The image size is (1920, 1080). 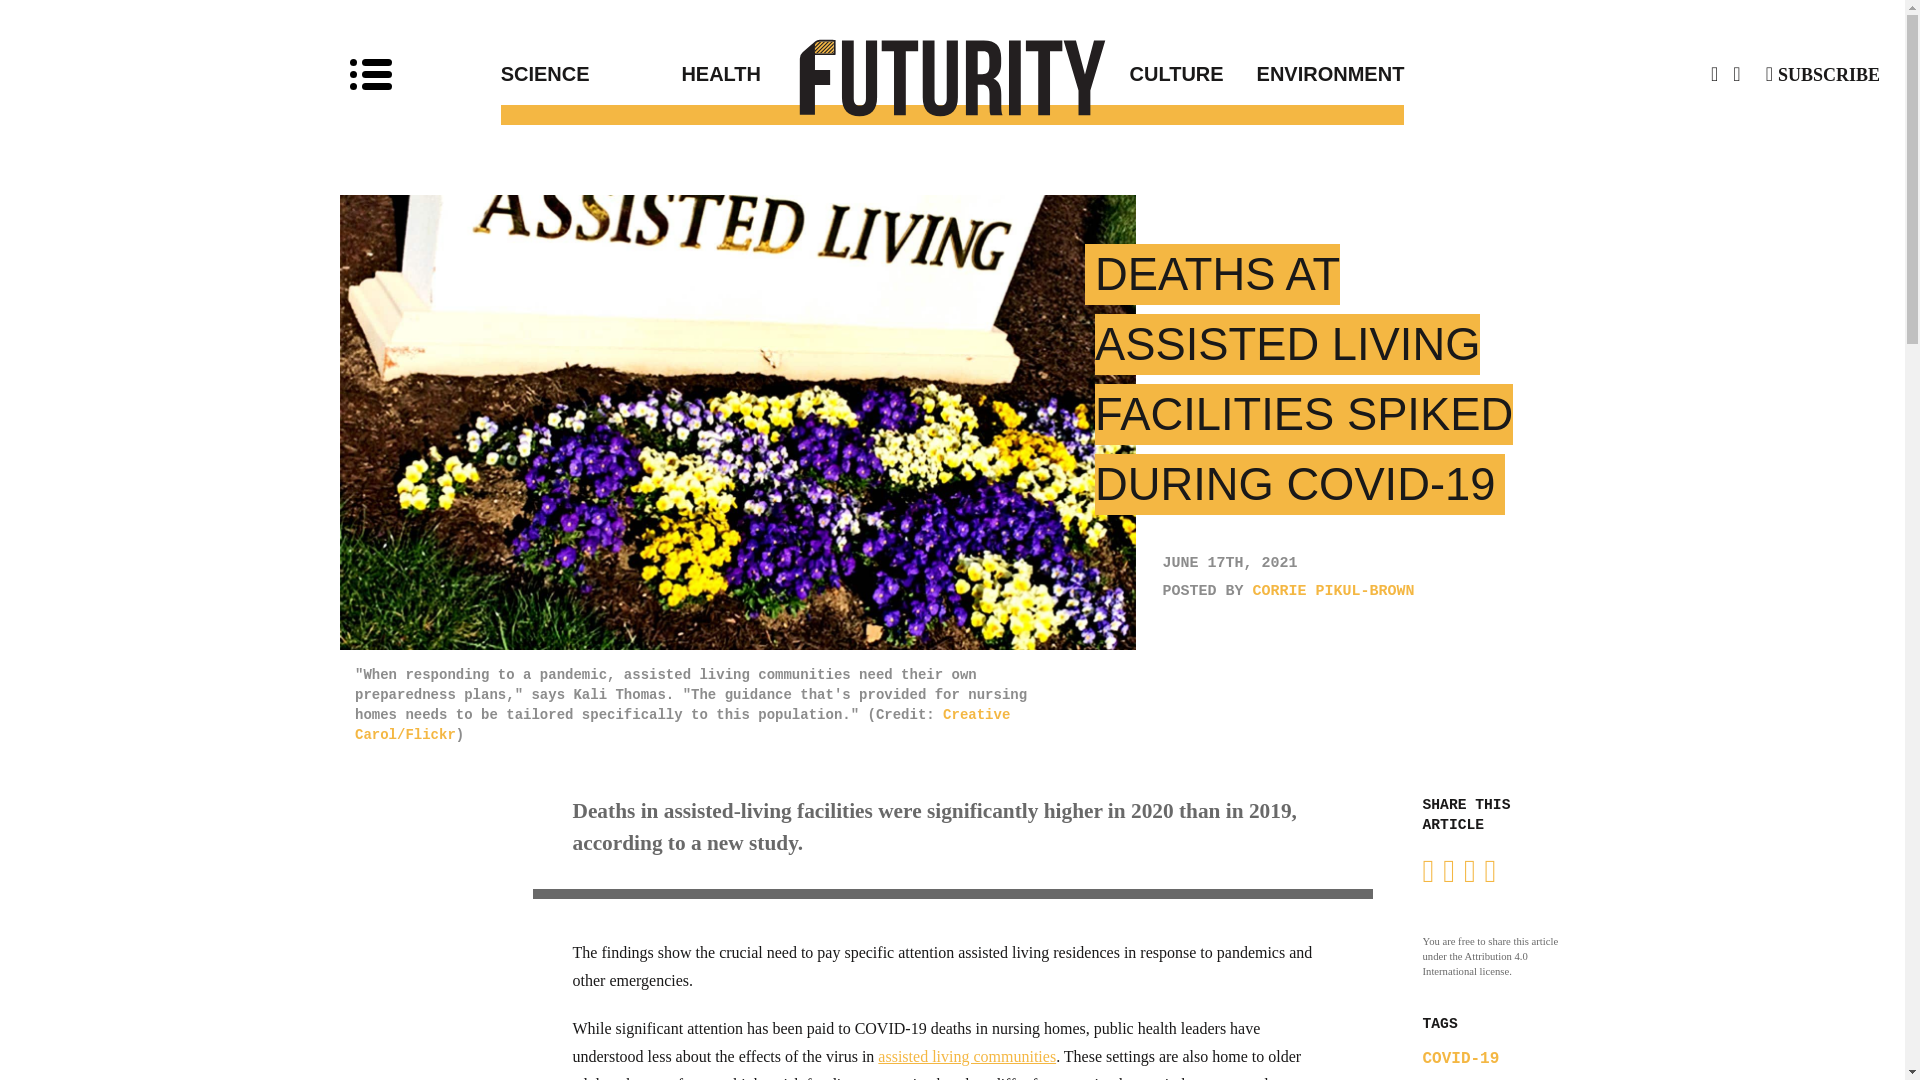 What do you see at coordinates (1314, 74) in the screenshot?
I see `Environment` at bounding box center [1314, 74].